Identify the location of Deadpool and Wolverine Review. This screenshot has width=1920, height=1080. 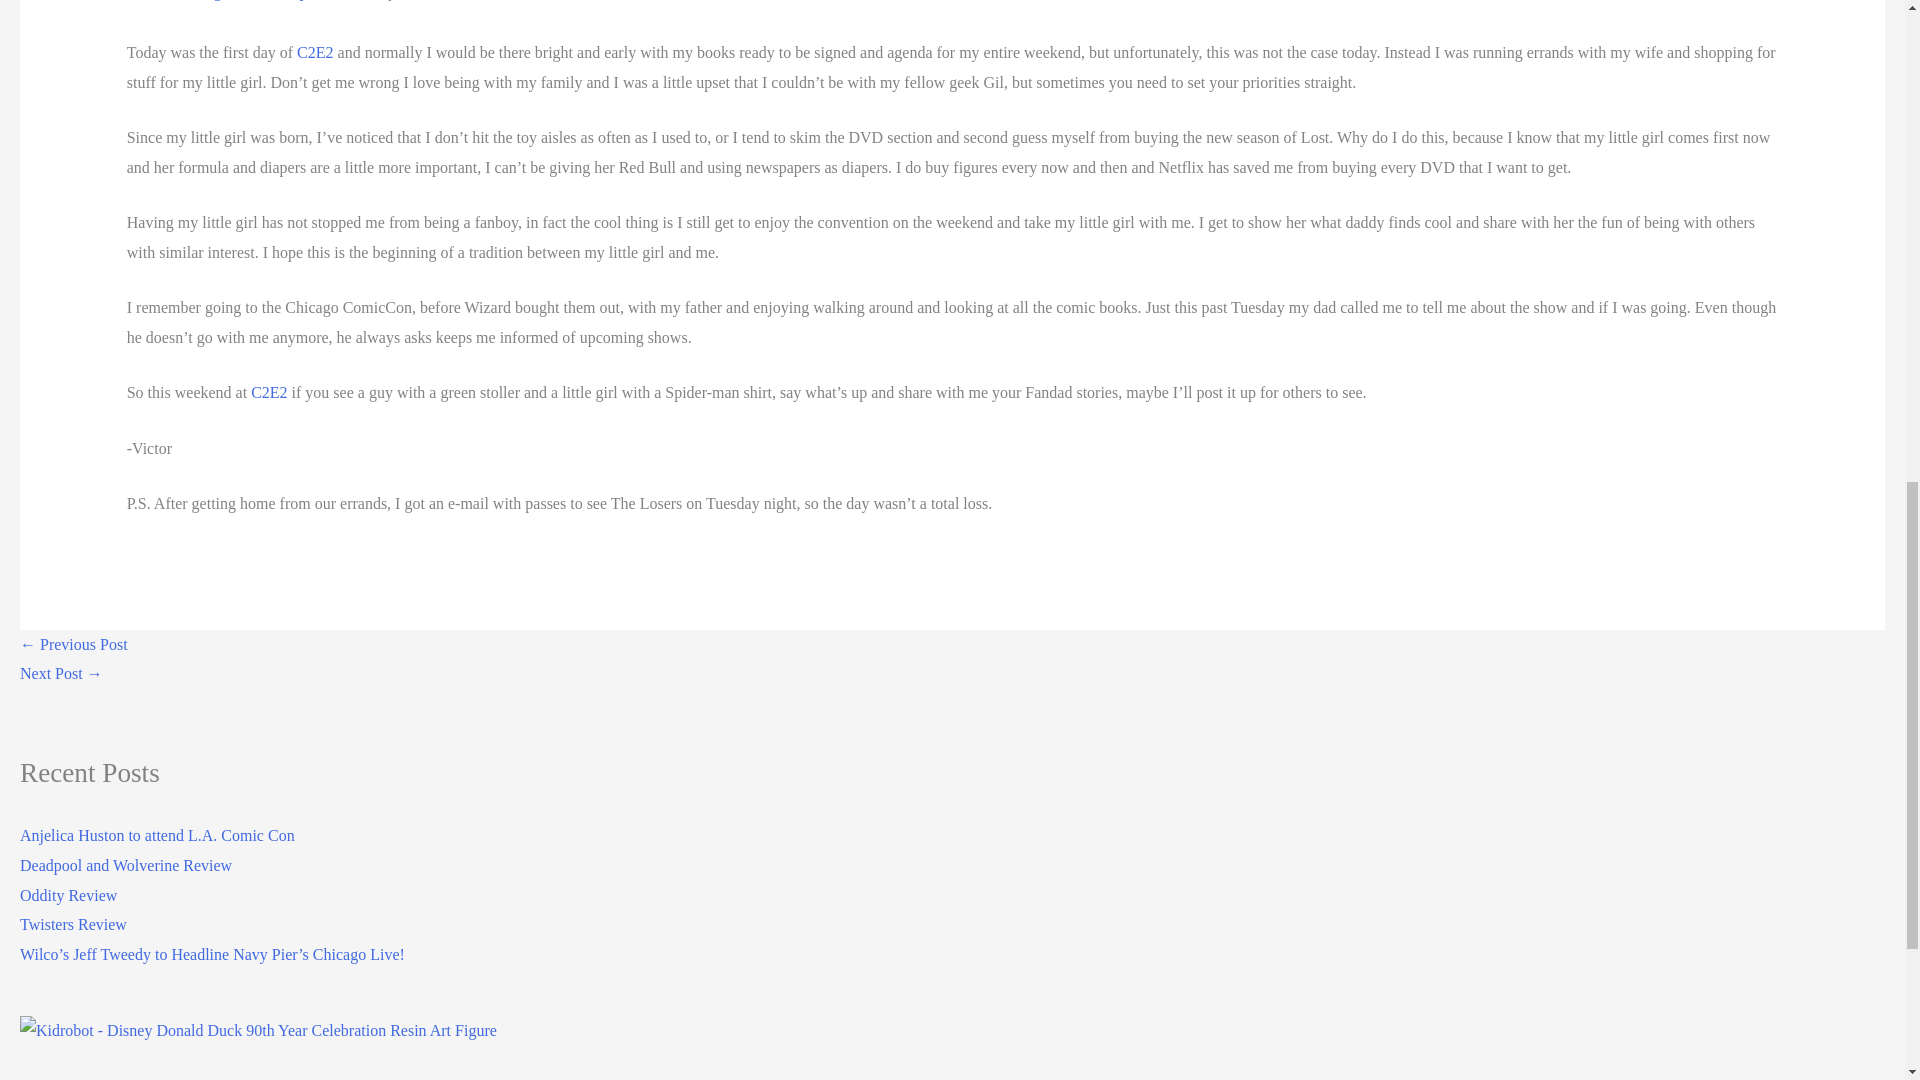
(126, 865).